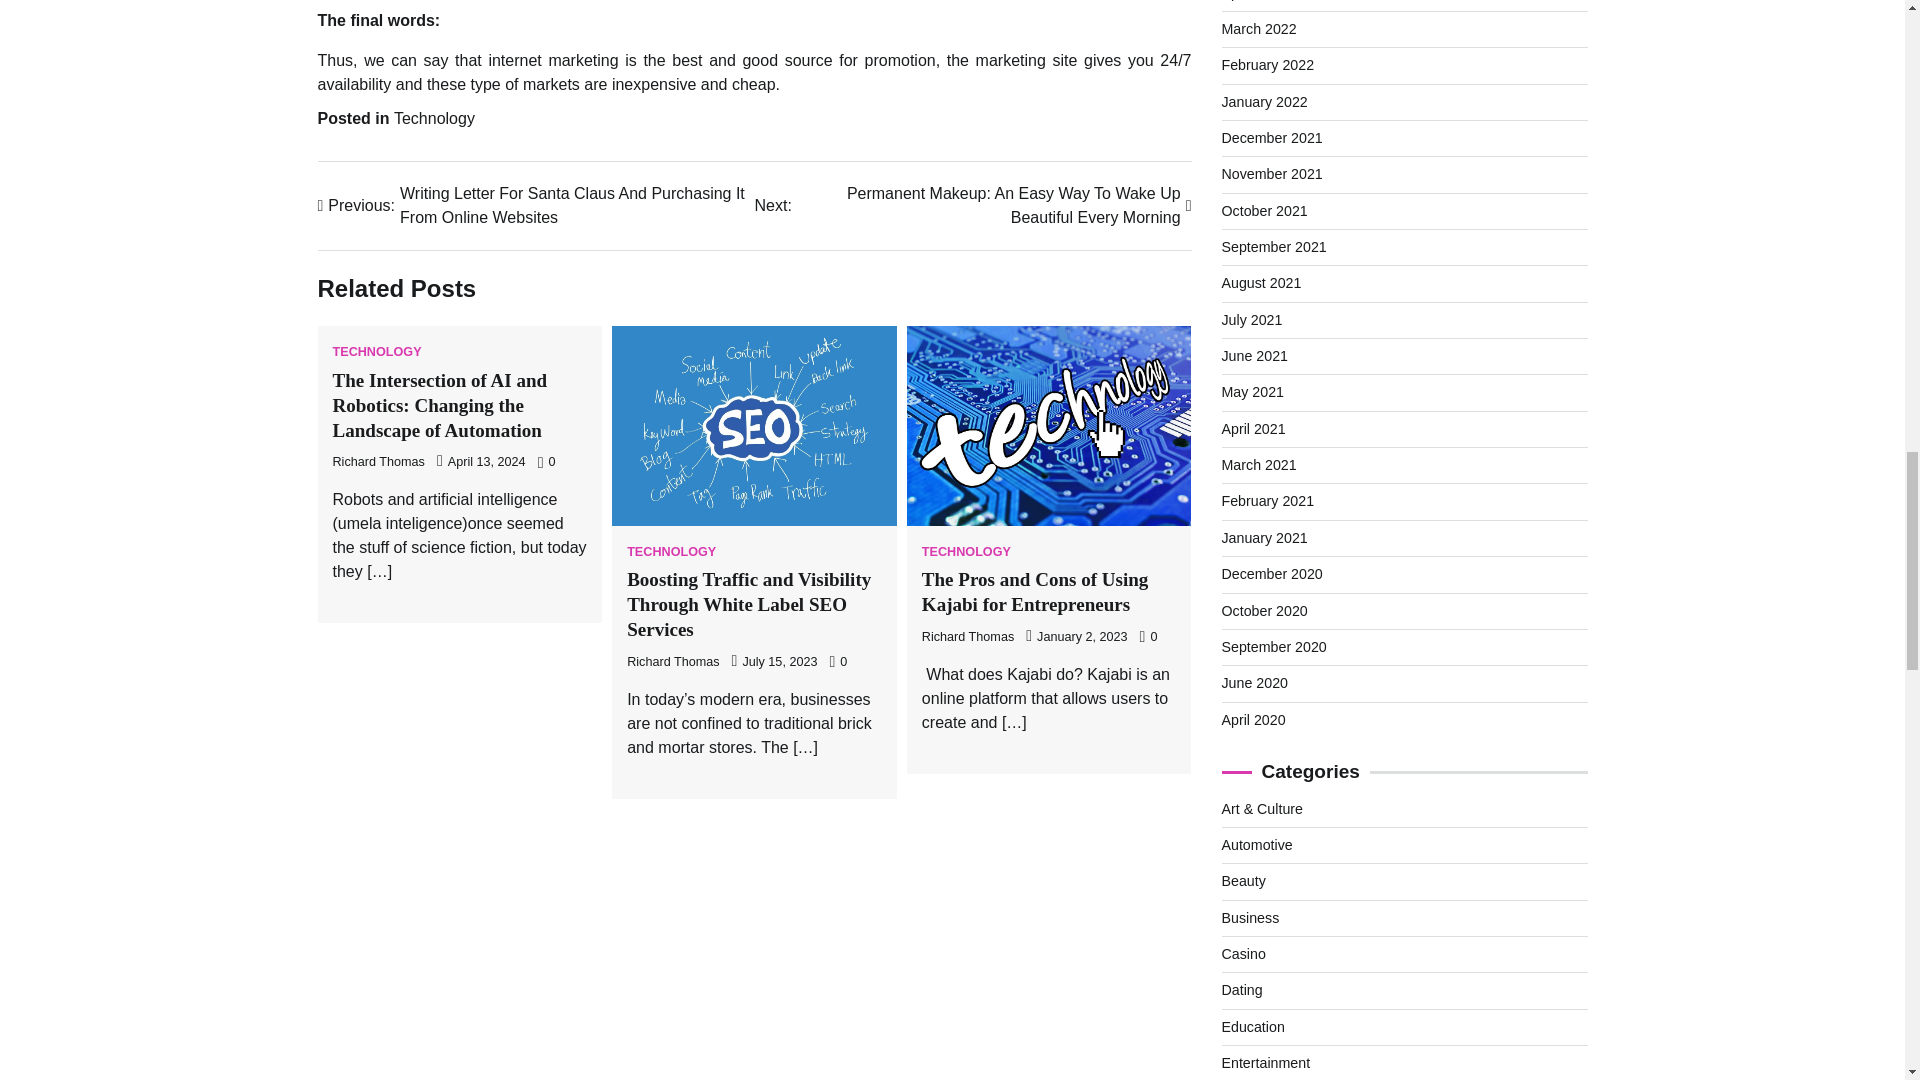  What do you see at coordinates (672, 552) in the screenshot?
I see `TECHNOLOGY` at bounding box center [672, 552].